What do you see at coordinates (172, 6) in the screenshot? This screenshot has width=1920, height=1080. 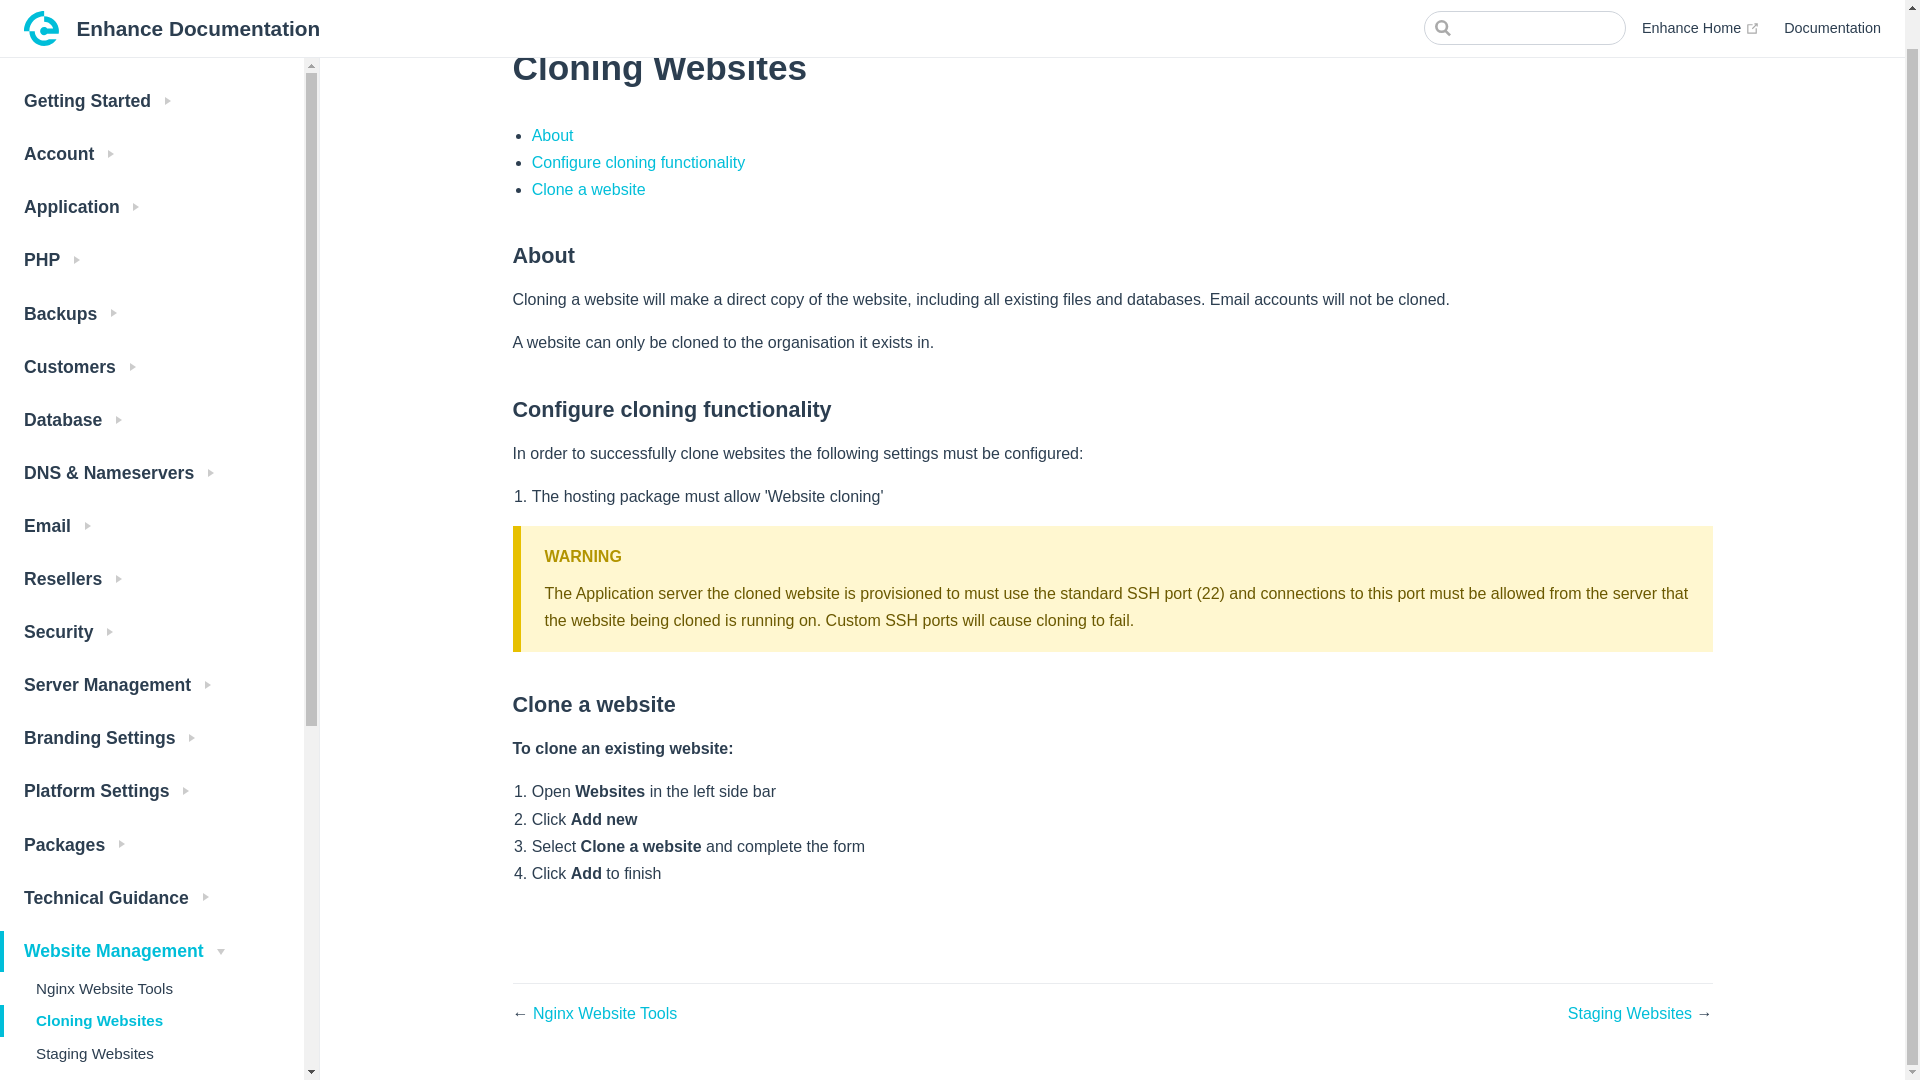 I see `Enhance Documentation` at bounding box center [172, 6].